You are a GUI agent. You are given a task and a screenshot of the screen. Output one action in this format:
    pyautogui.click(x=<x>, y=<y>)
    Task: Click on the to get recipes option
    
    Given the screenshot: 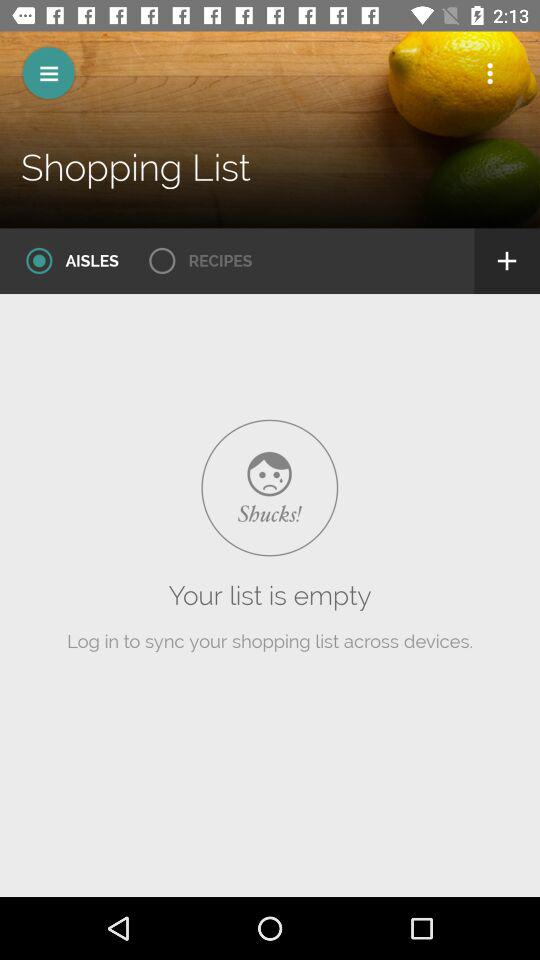 What is the action you would take?
    pyautogui.click(x=194, y=261)
    